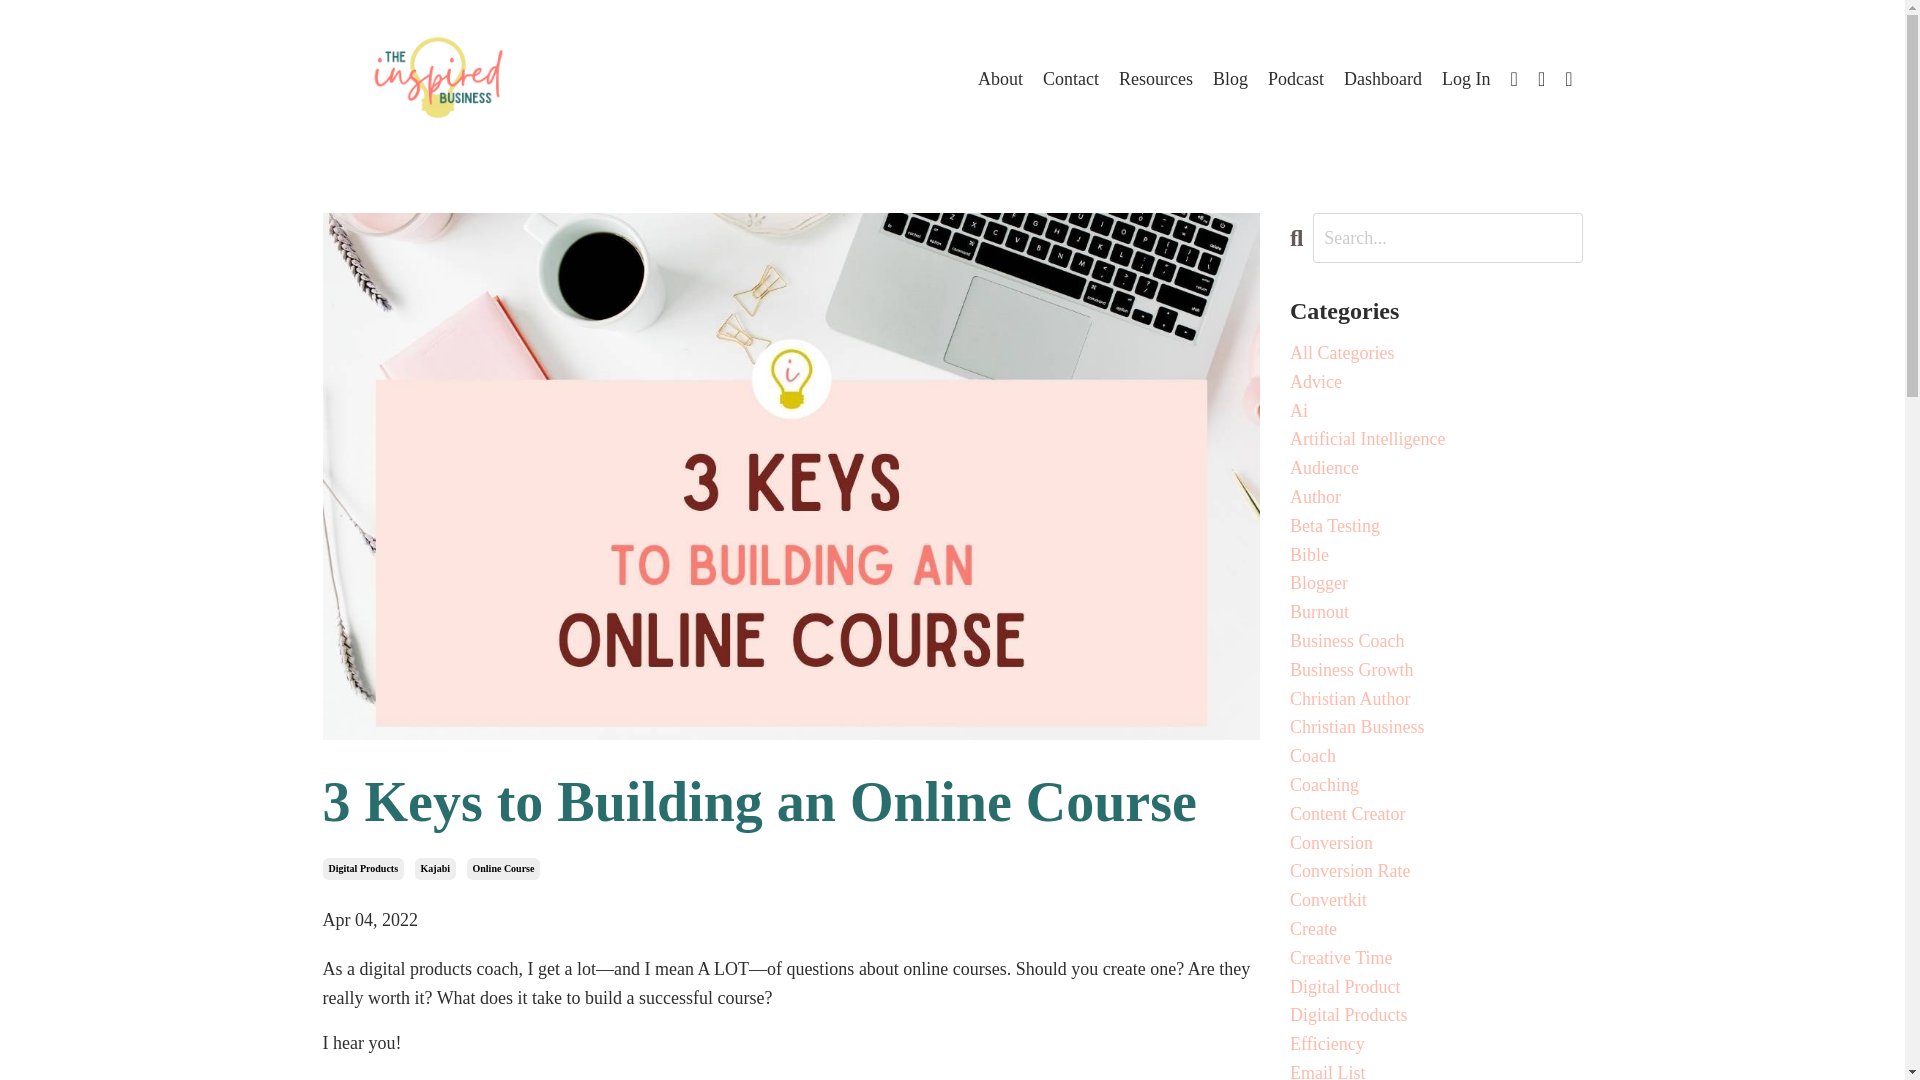 The height and width of the screenshot is (1080, 1920). Describe the element at coordinates (1436, 786) in the screenshot. I see `Coaching` at that location.